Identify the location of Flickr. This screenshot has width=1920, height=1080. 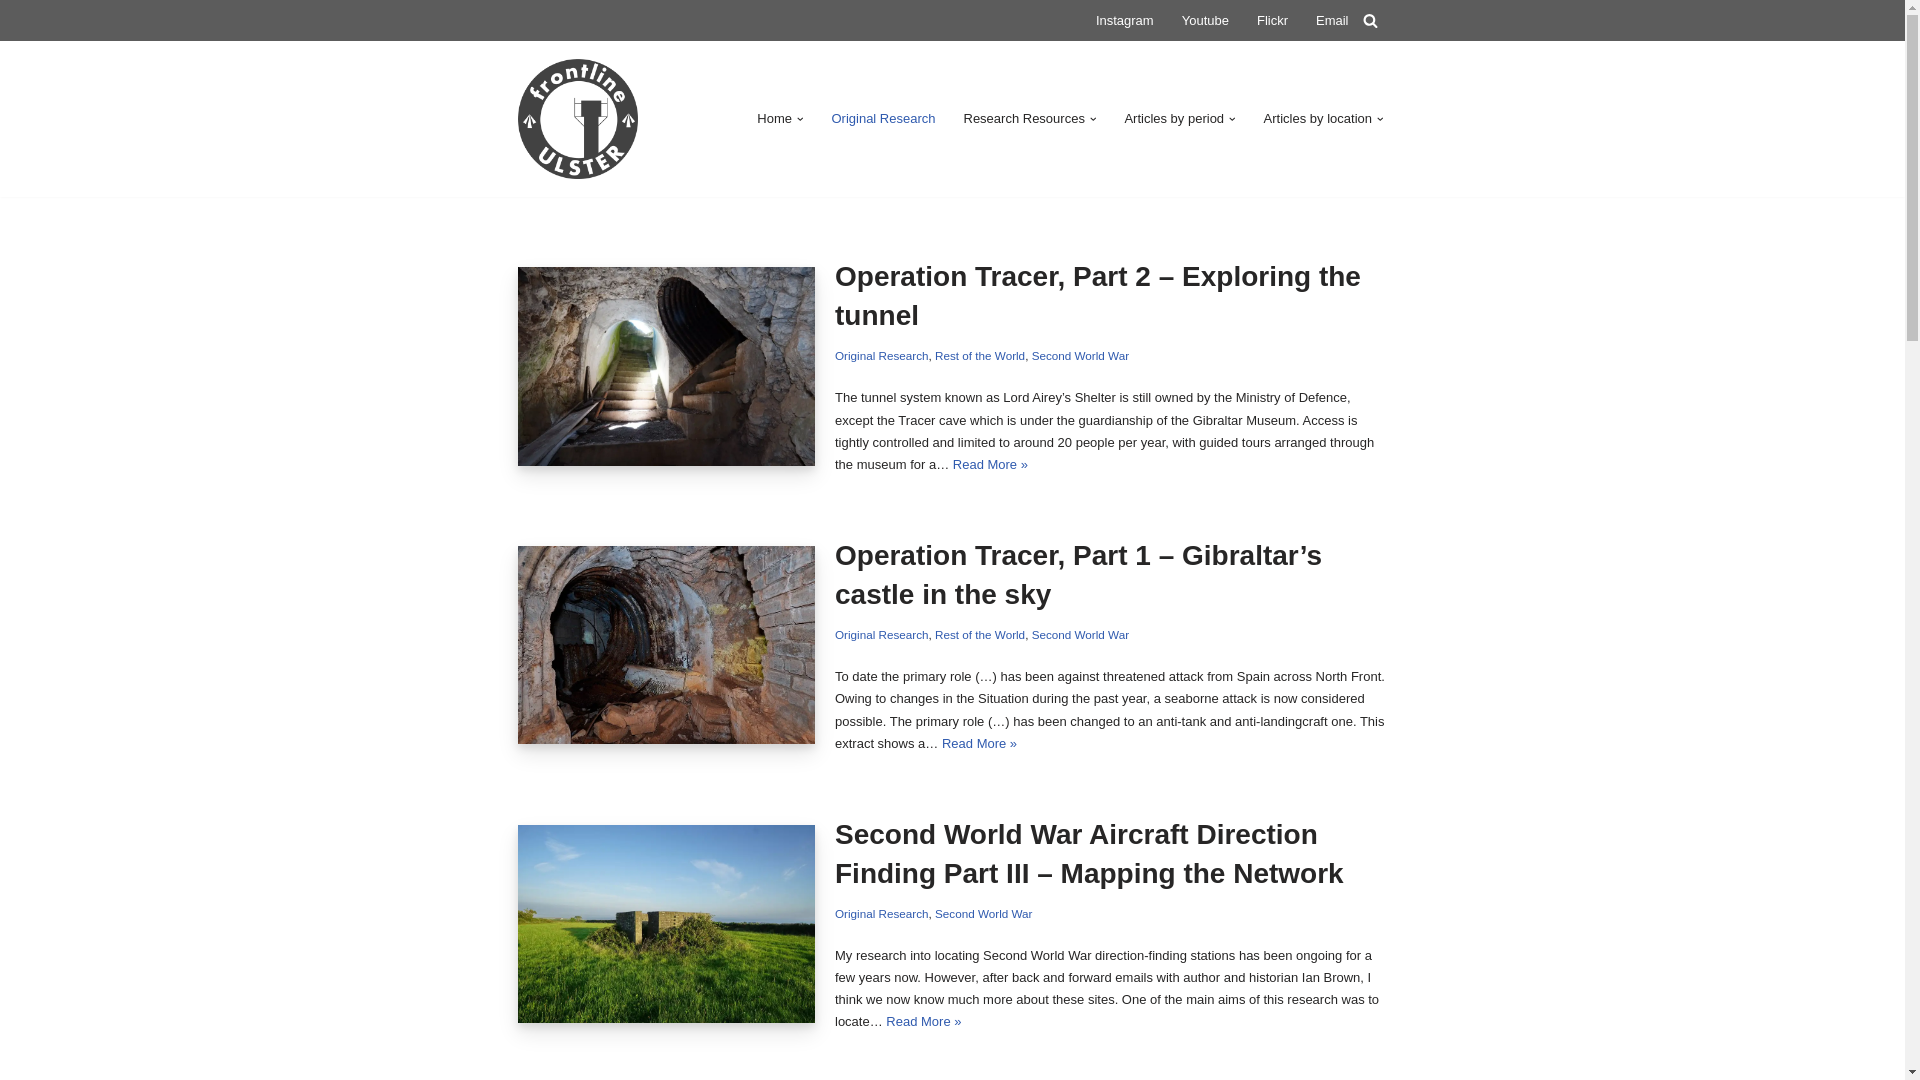
(1272, 20).